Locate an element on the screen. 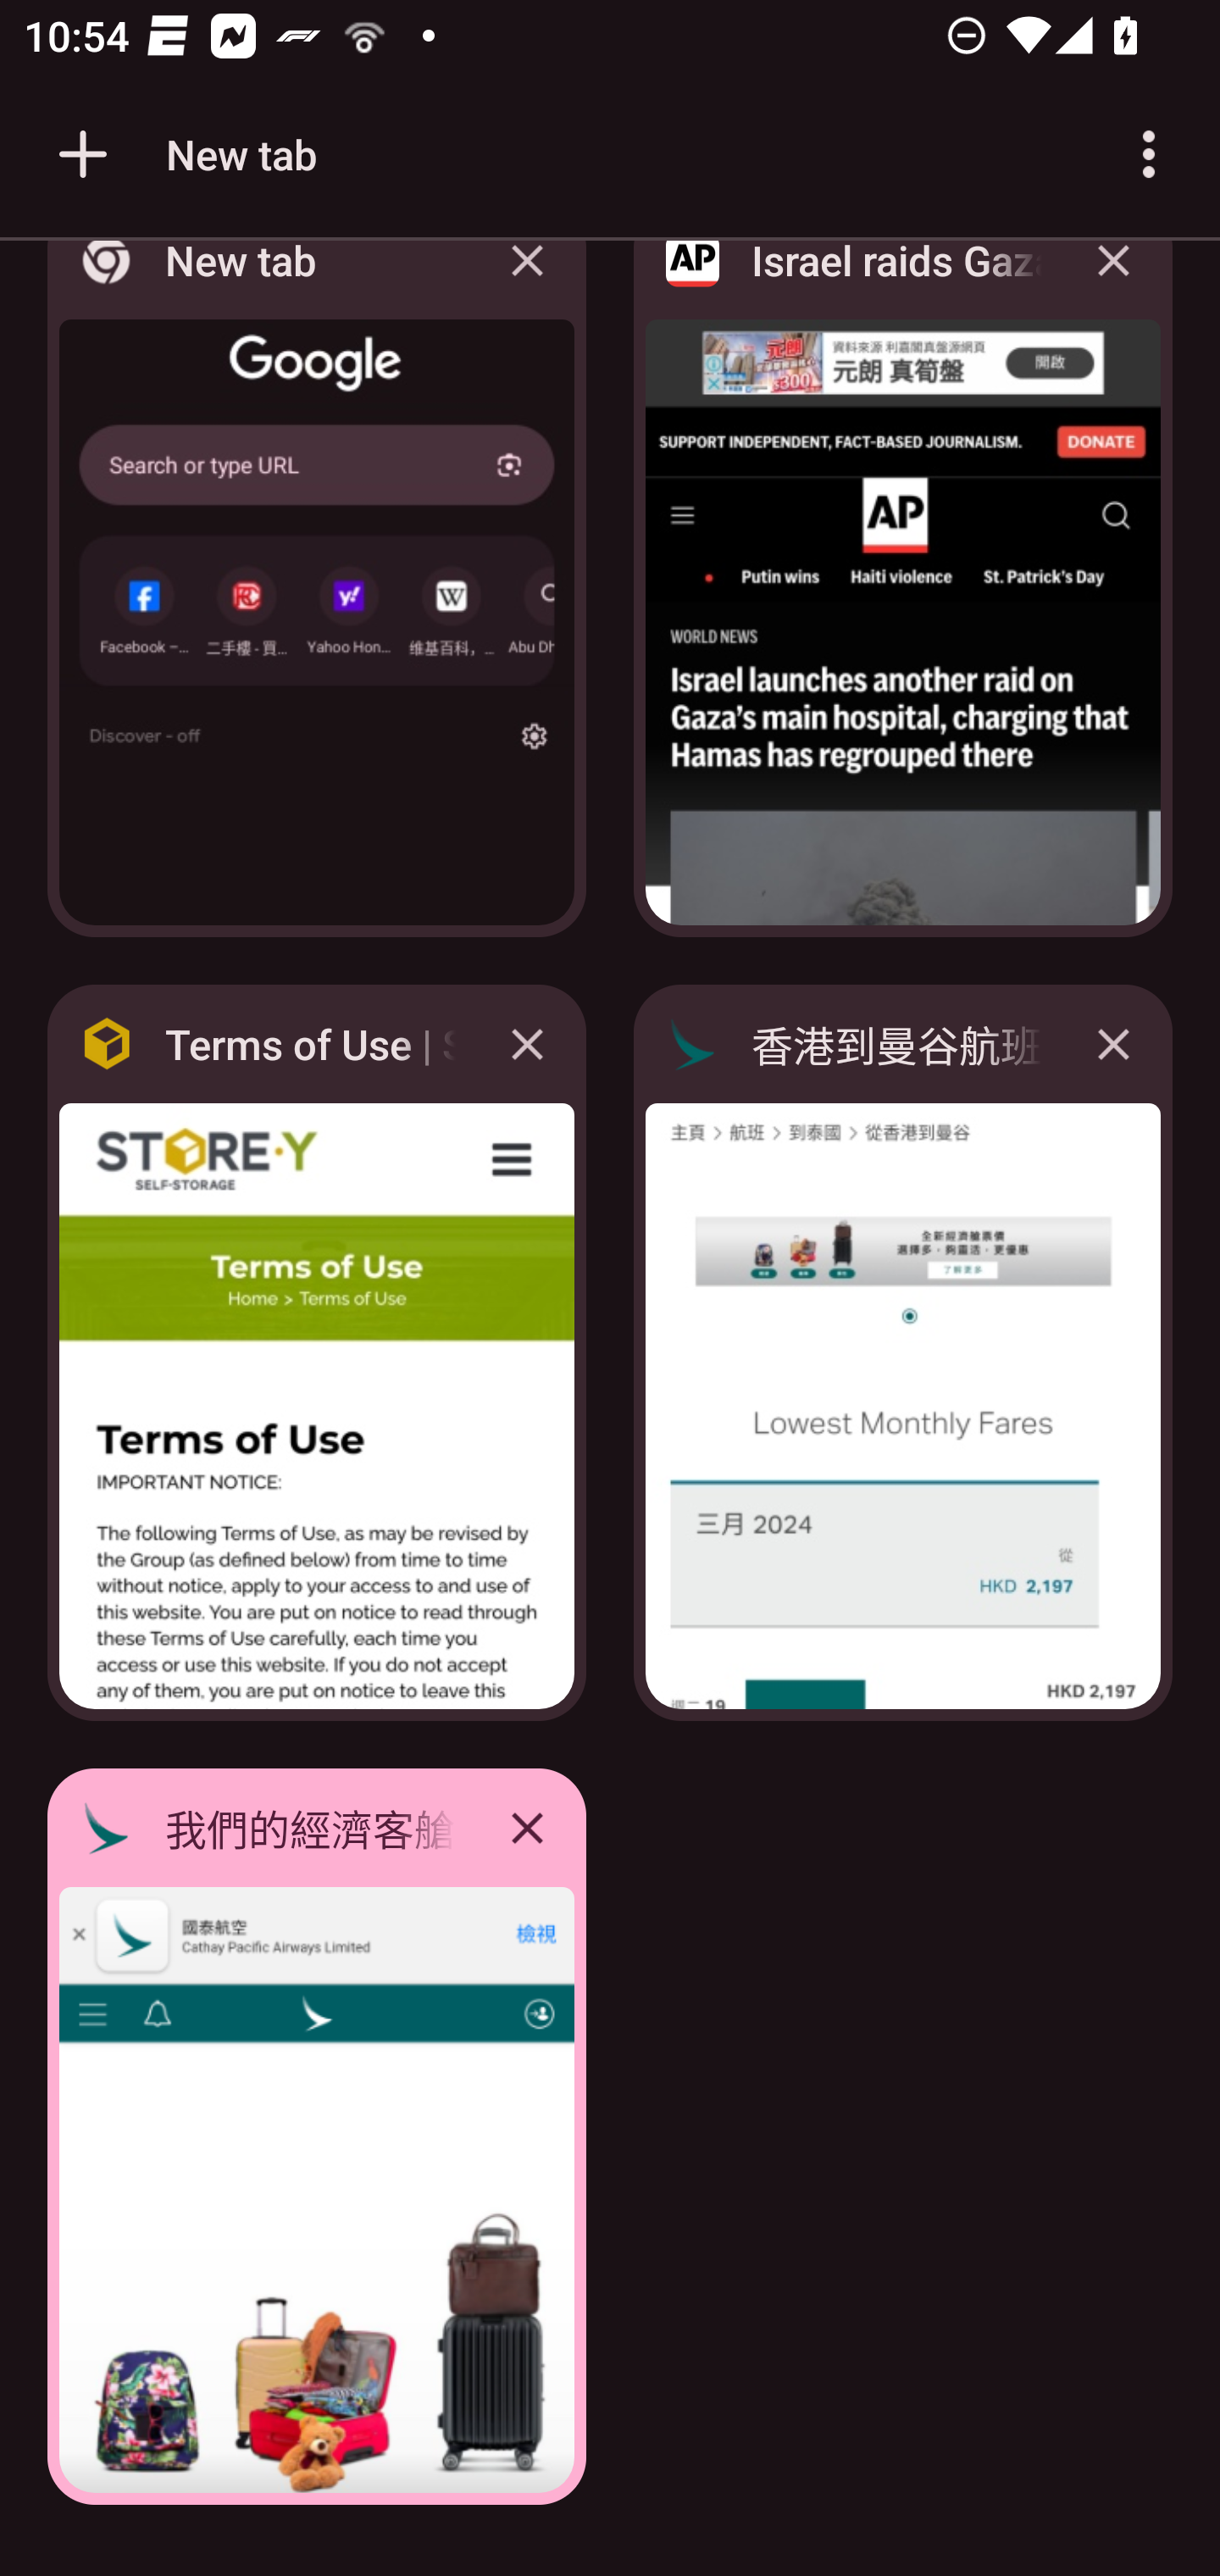  Close 我們的經濟客艙票價 tab is located at coordinates (527, 1827).